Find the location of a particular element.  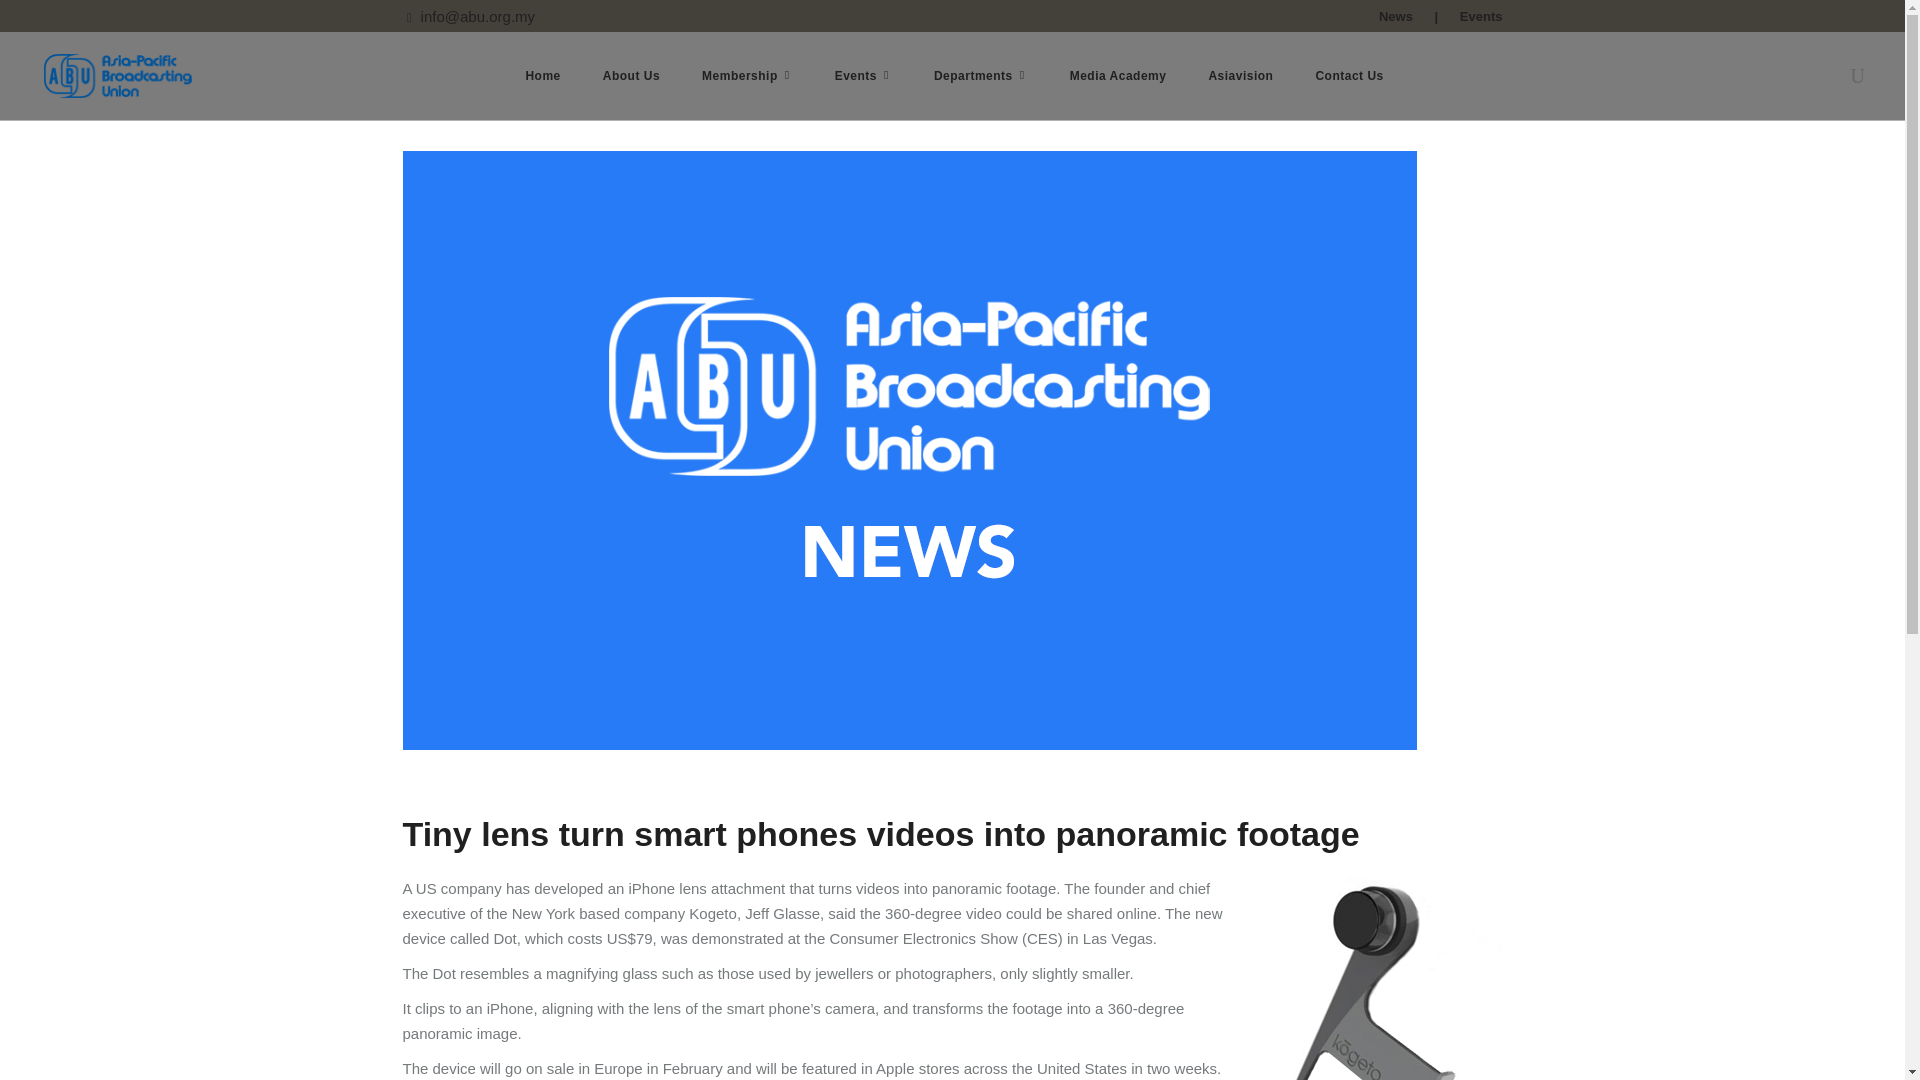

Events is located at coordinates (1481, 16).